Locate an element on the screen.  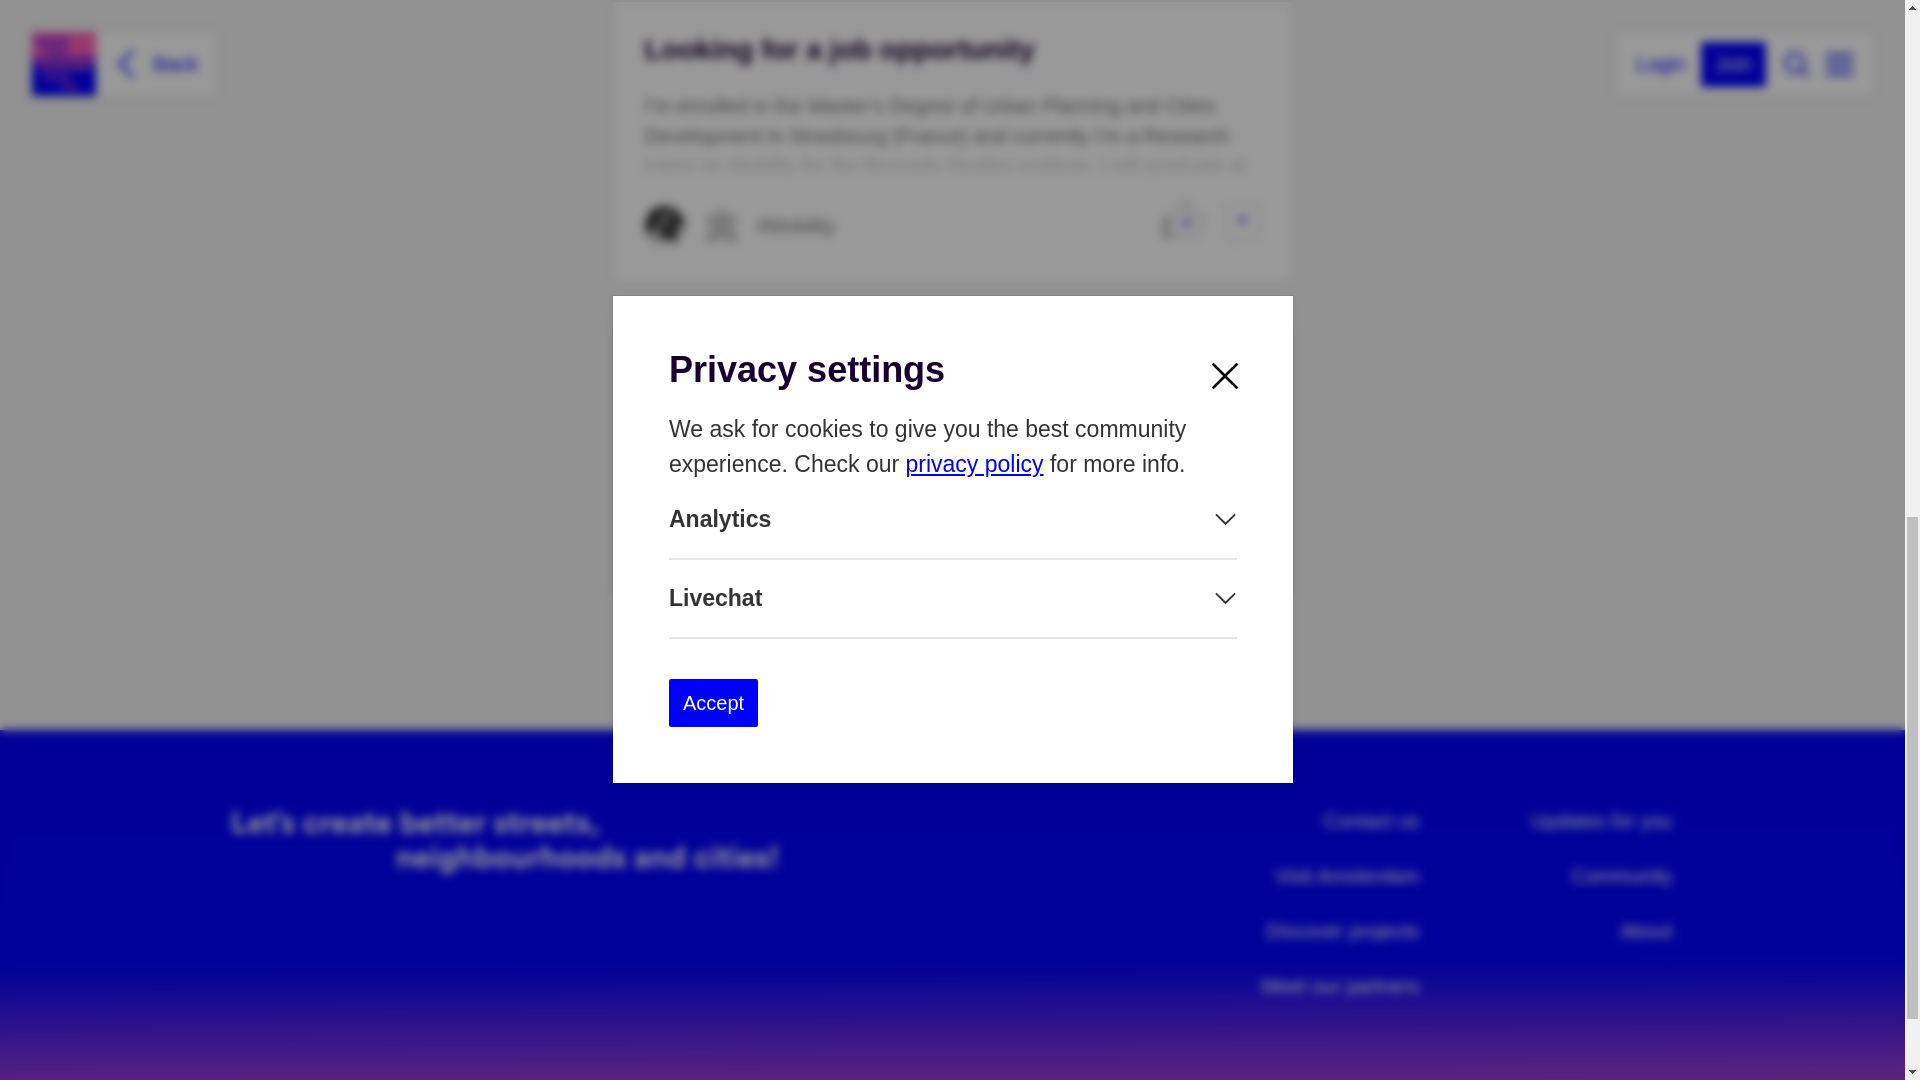
About is located at coordinates (1646, 932).